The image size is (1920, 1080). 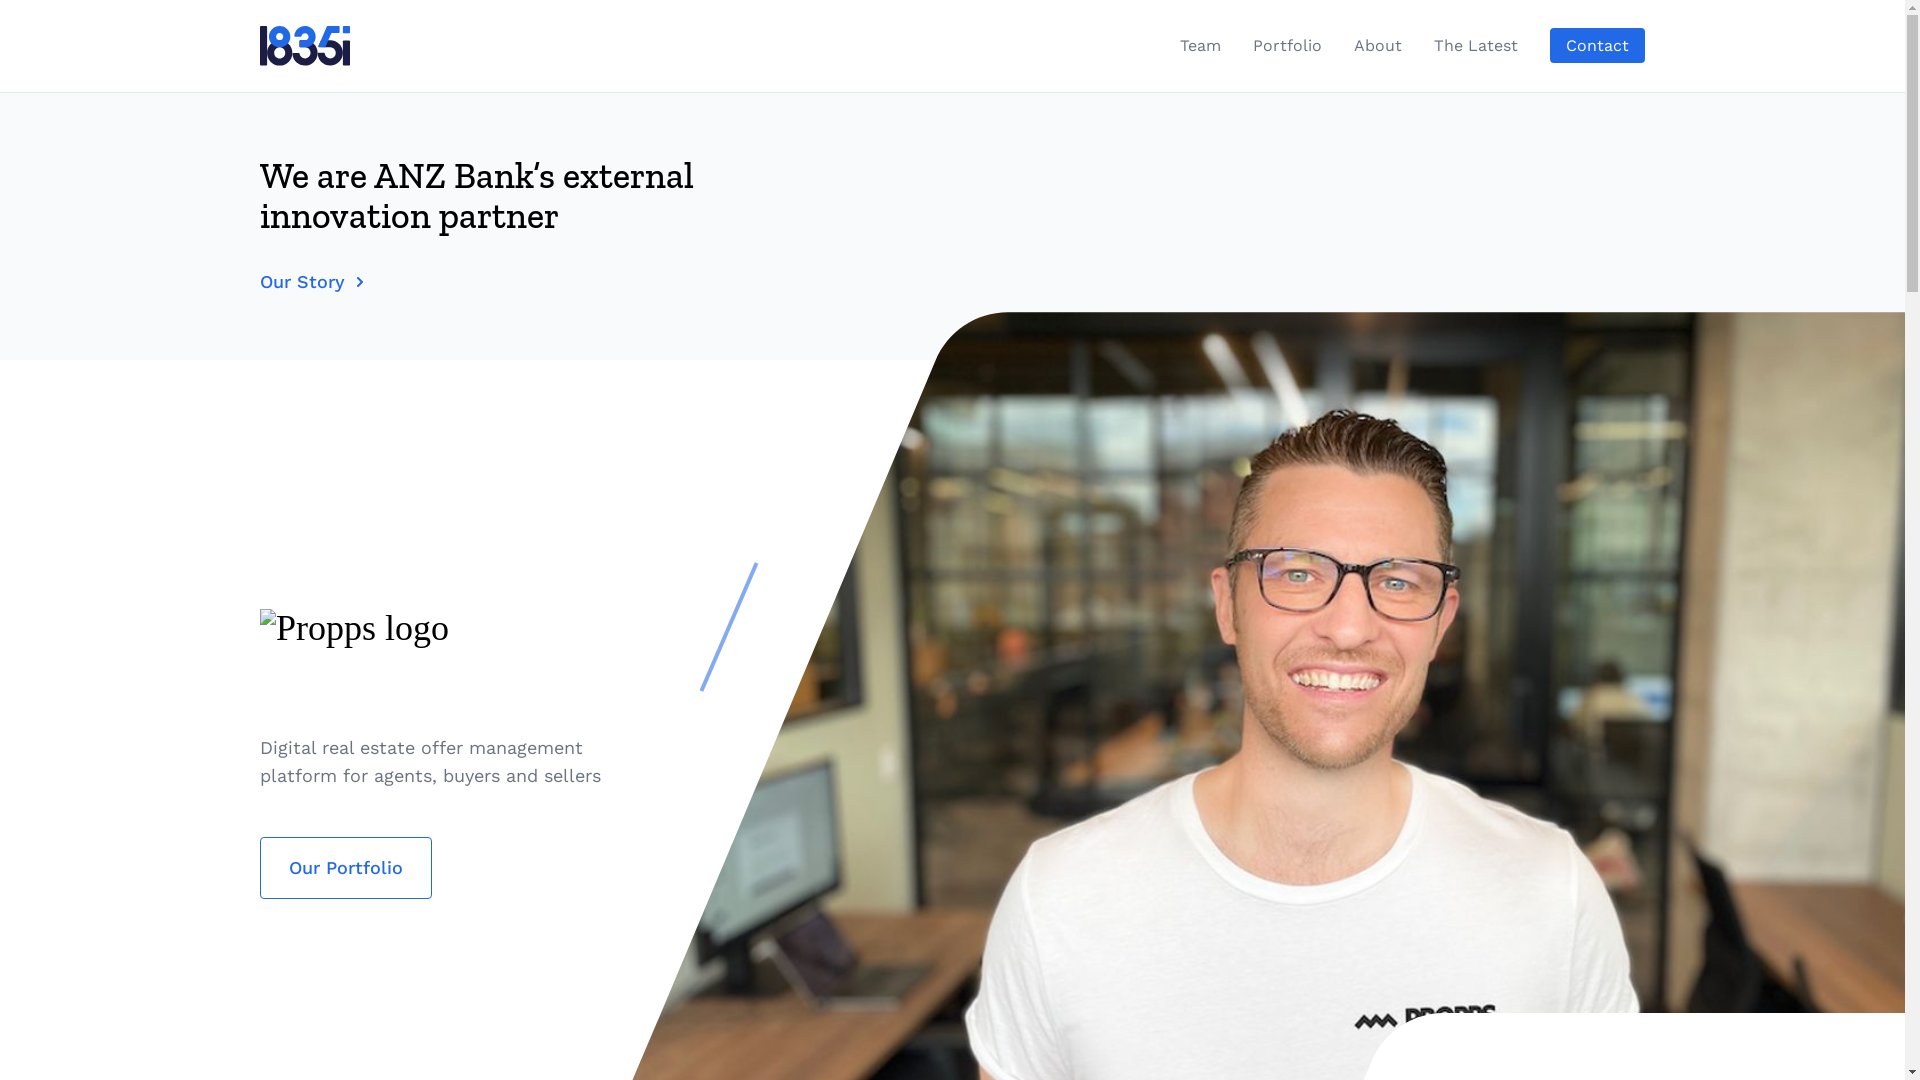 What do you see at coordinates (306, 46) in the screenshot?
I see `Home Page` at bounding box center [306, 46].